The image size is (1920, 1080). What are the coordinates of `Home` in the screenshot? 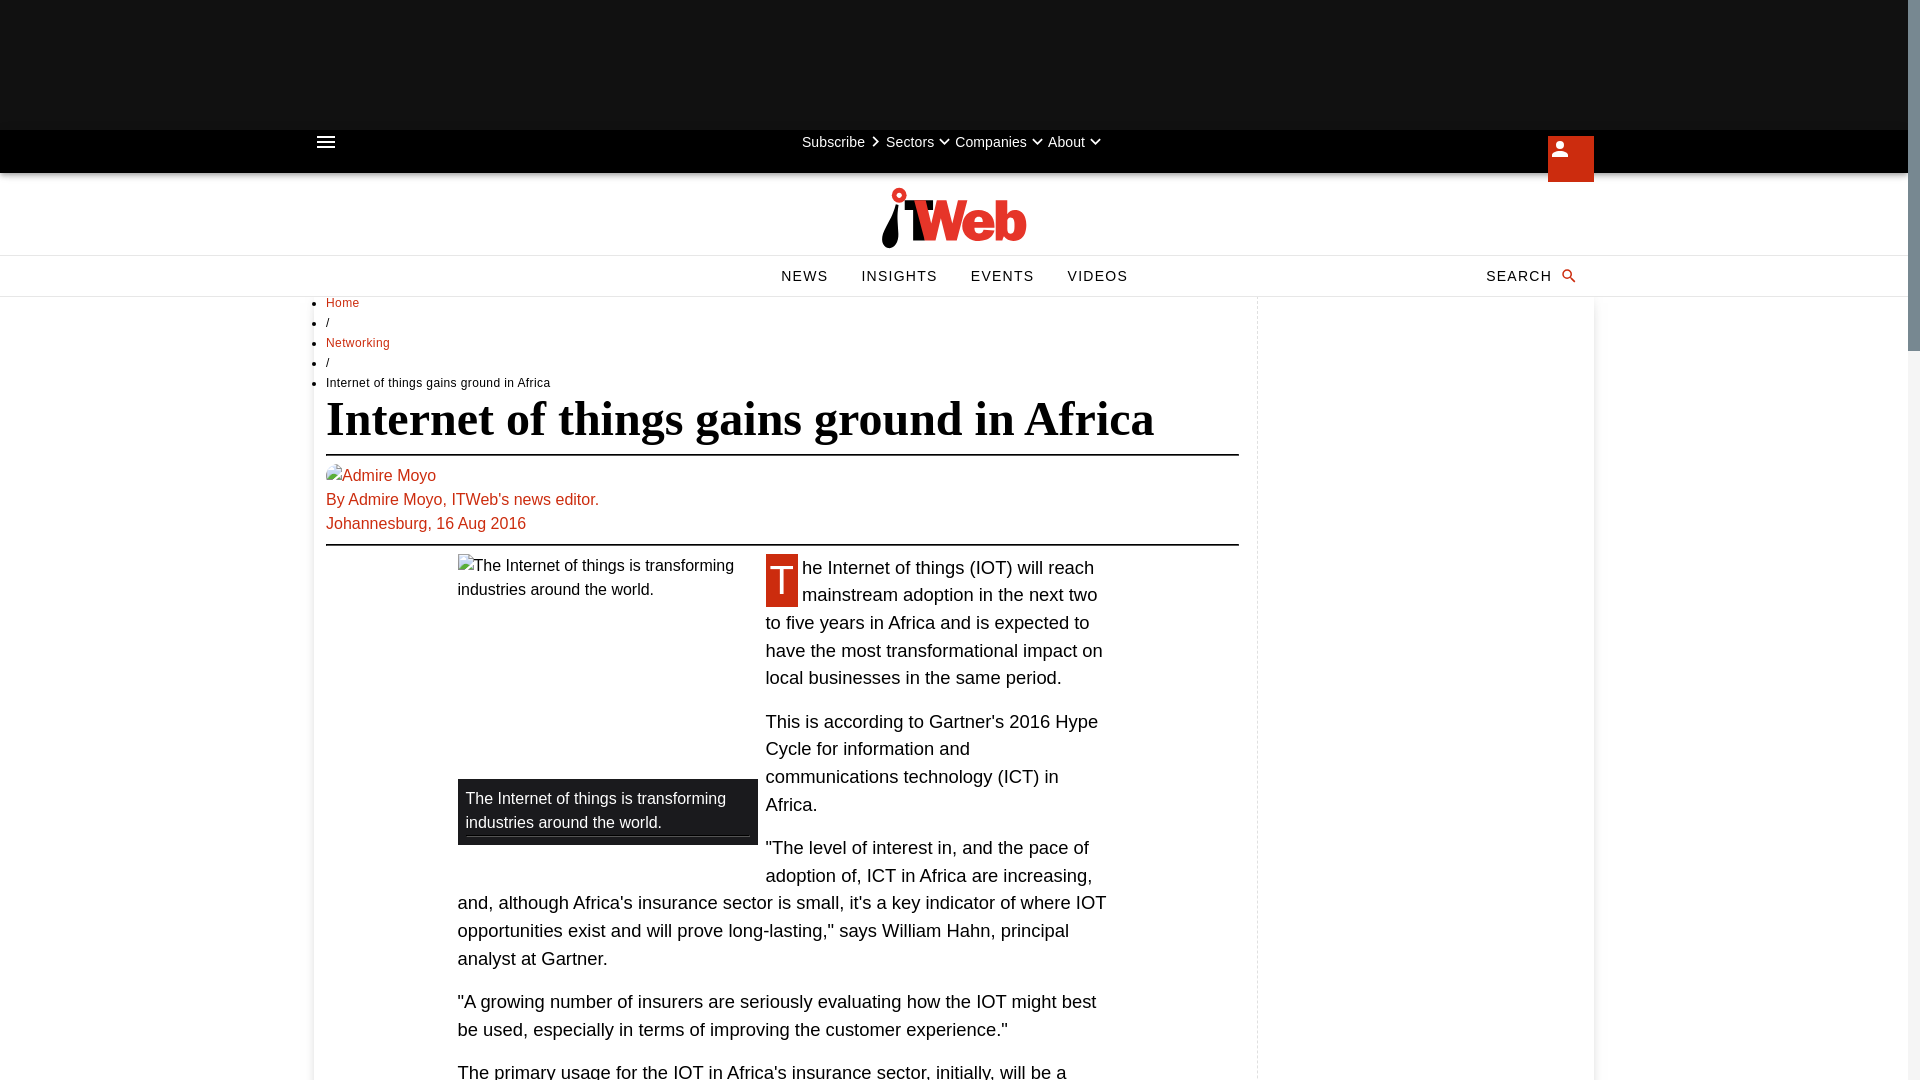 It's located at (343, 302).